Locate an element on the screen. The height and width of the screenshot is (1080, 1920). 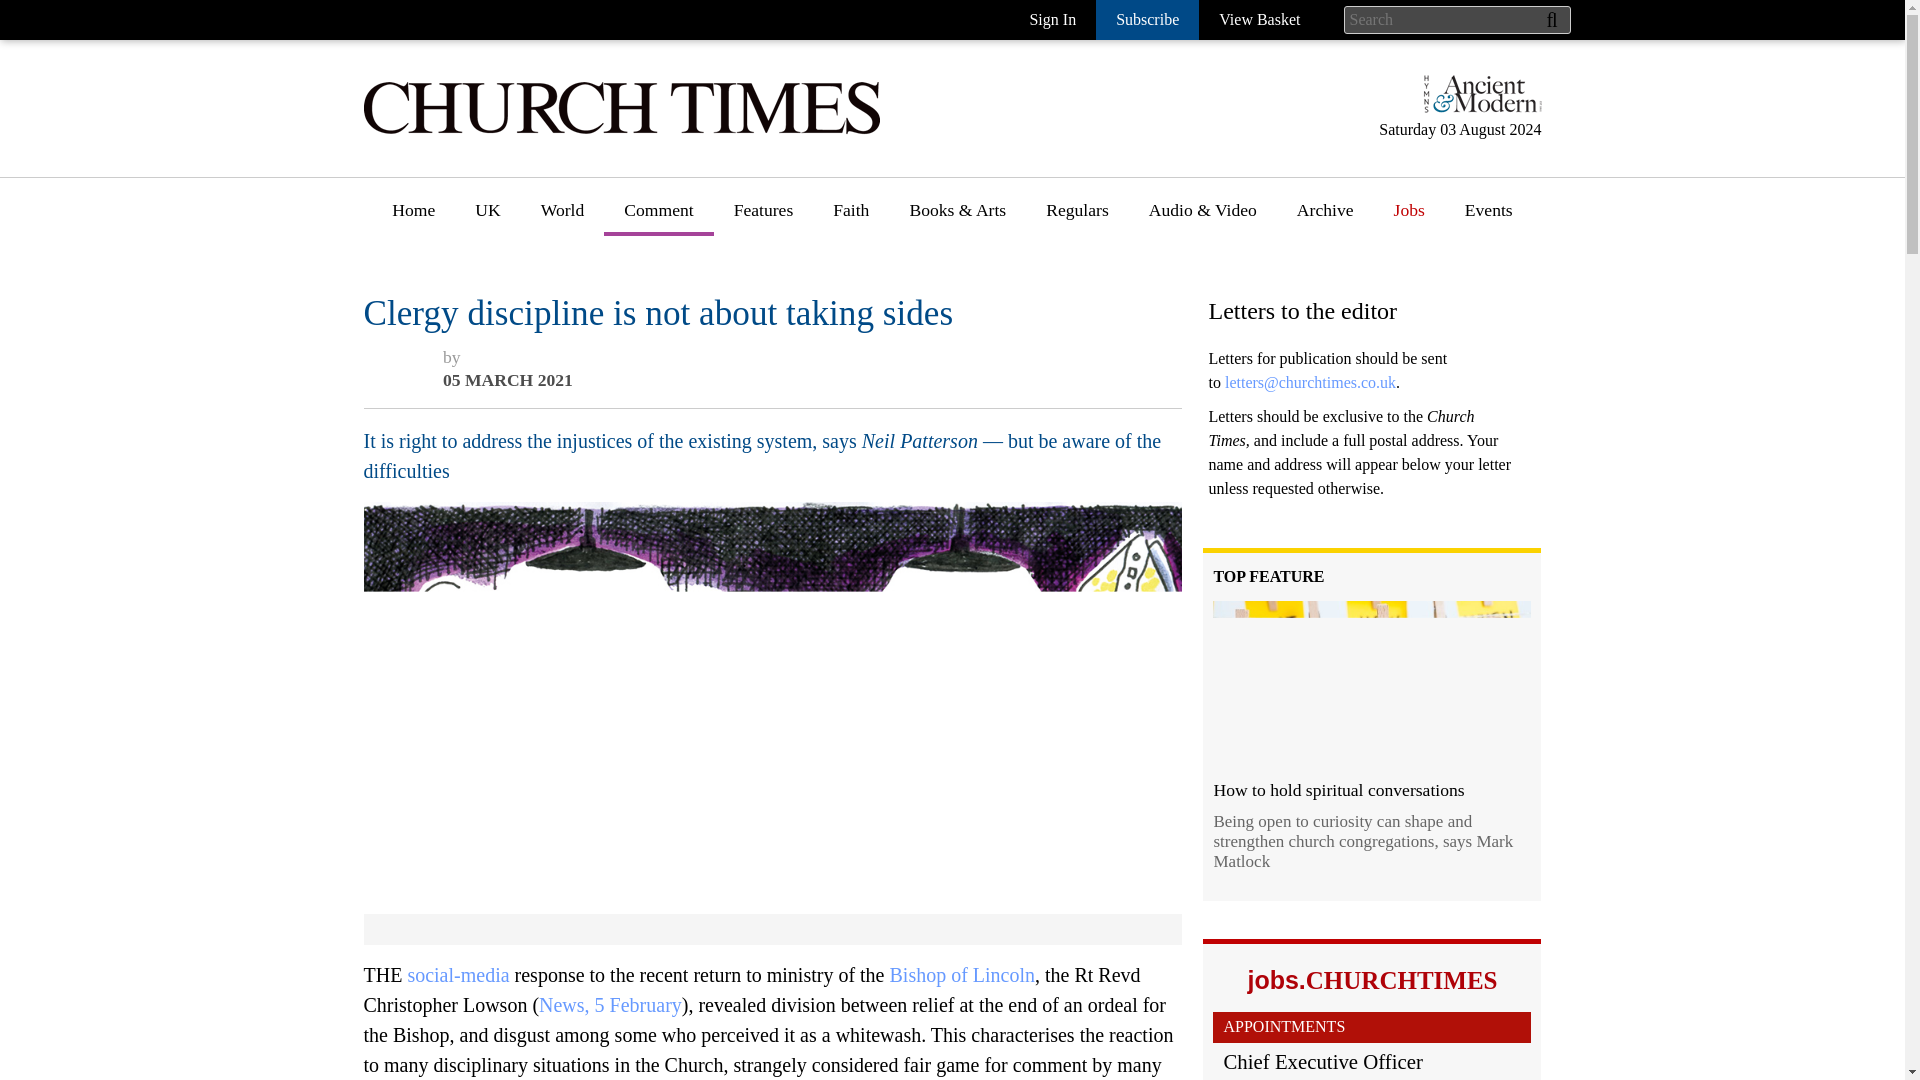
Visual arts is located at coordinates (947, 379).